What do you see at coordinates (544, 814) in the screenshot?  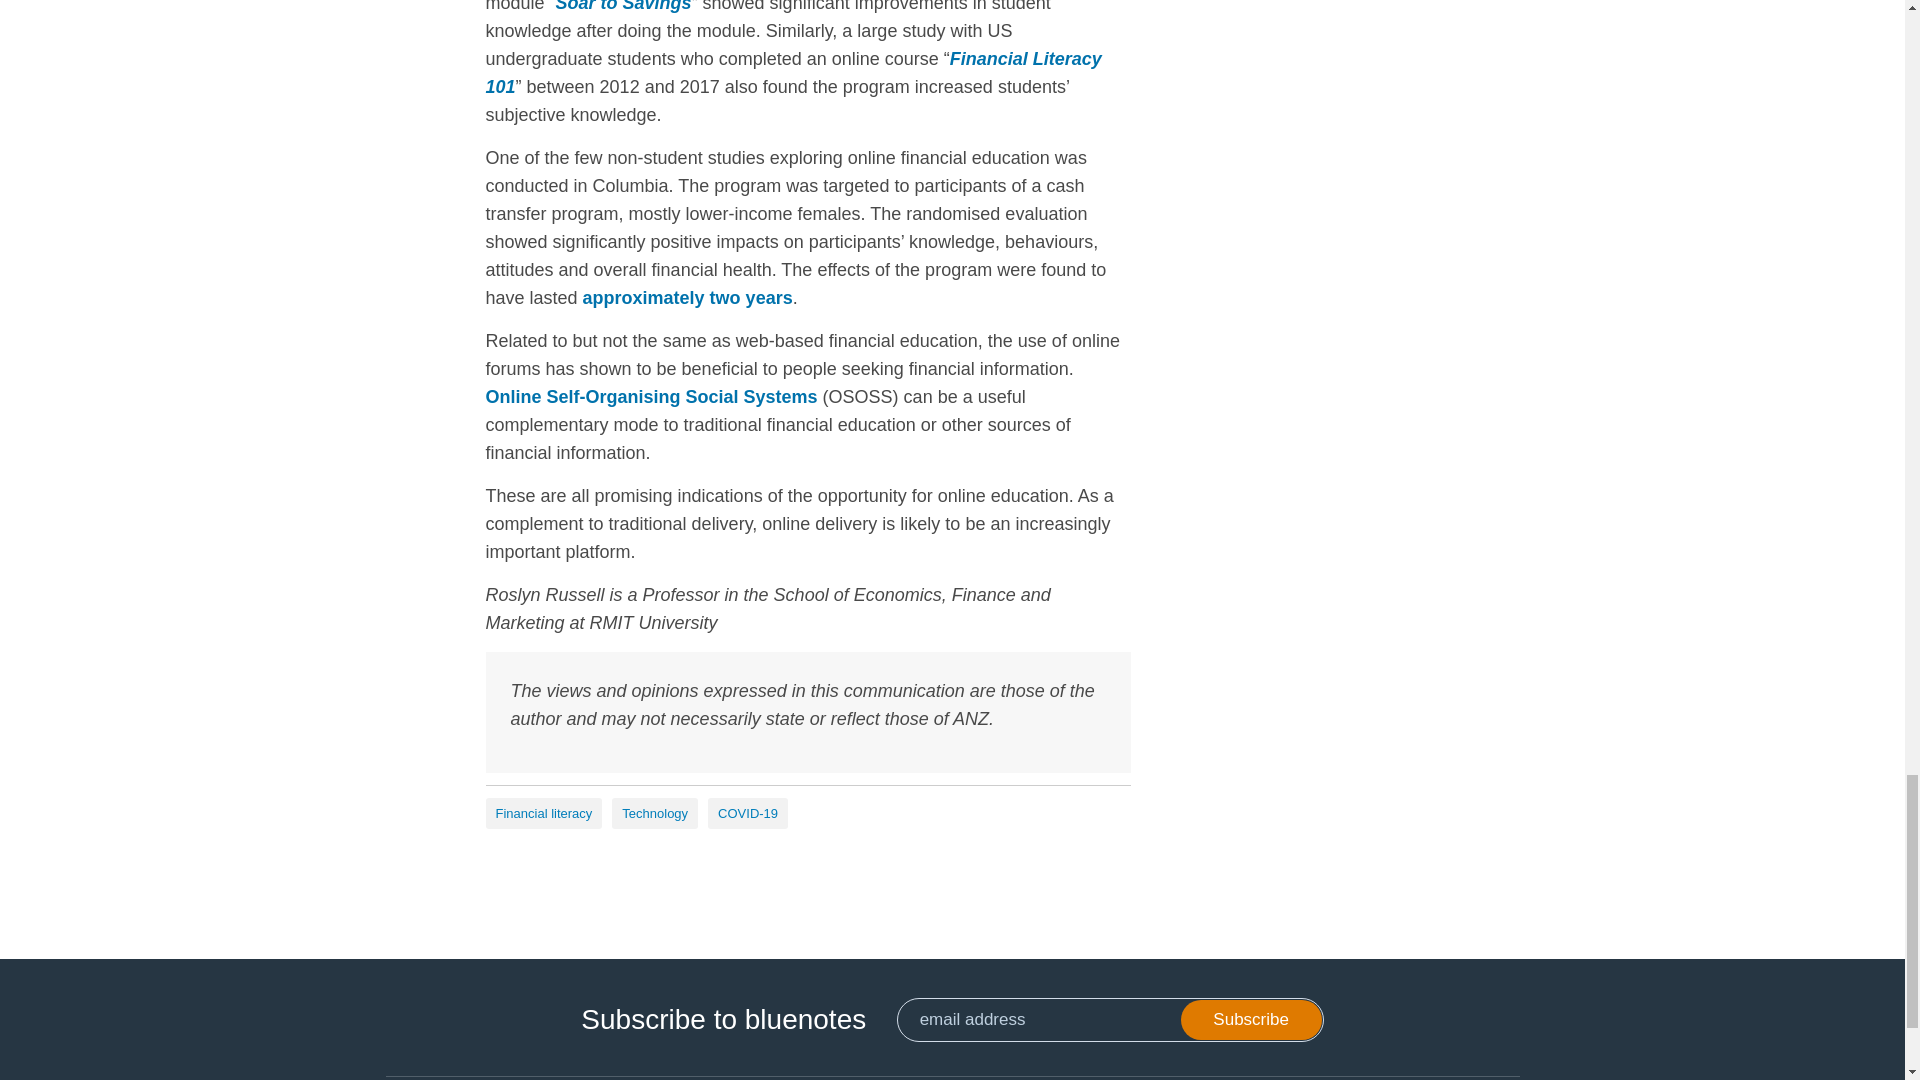 I see `Financial literacy` at bounding box center [544, 814].